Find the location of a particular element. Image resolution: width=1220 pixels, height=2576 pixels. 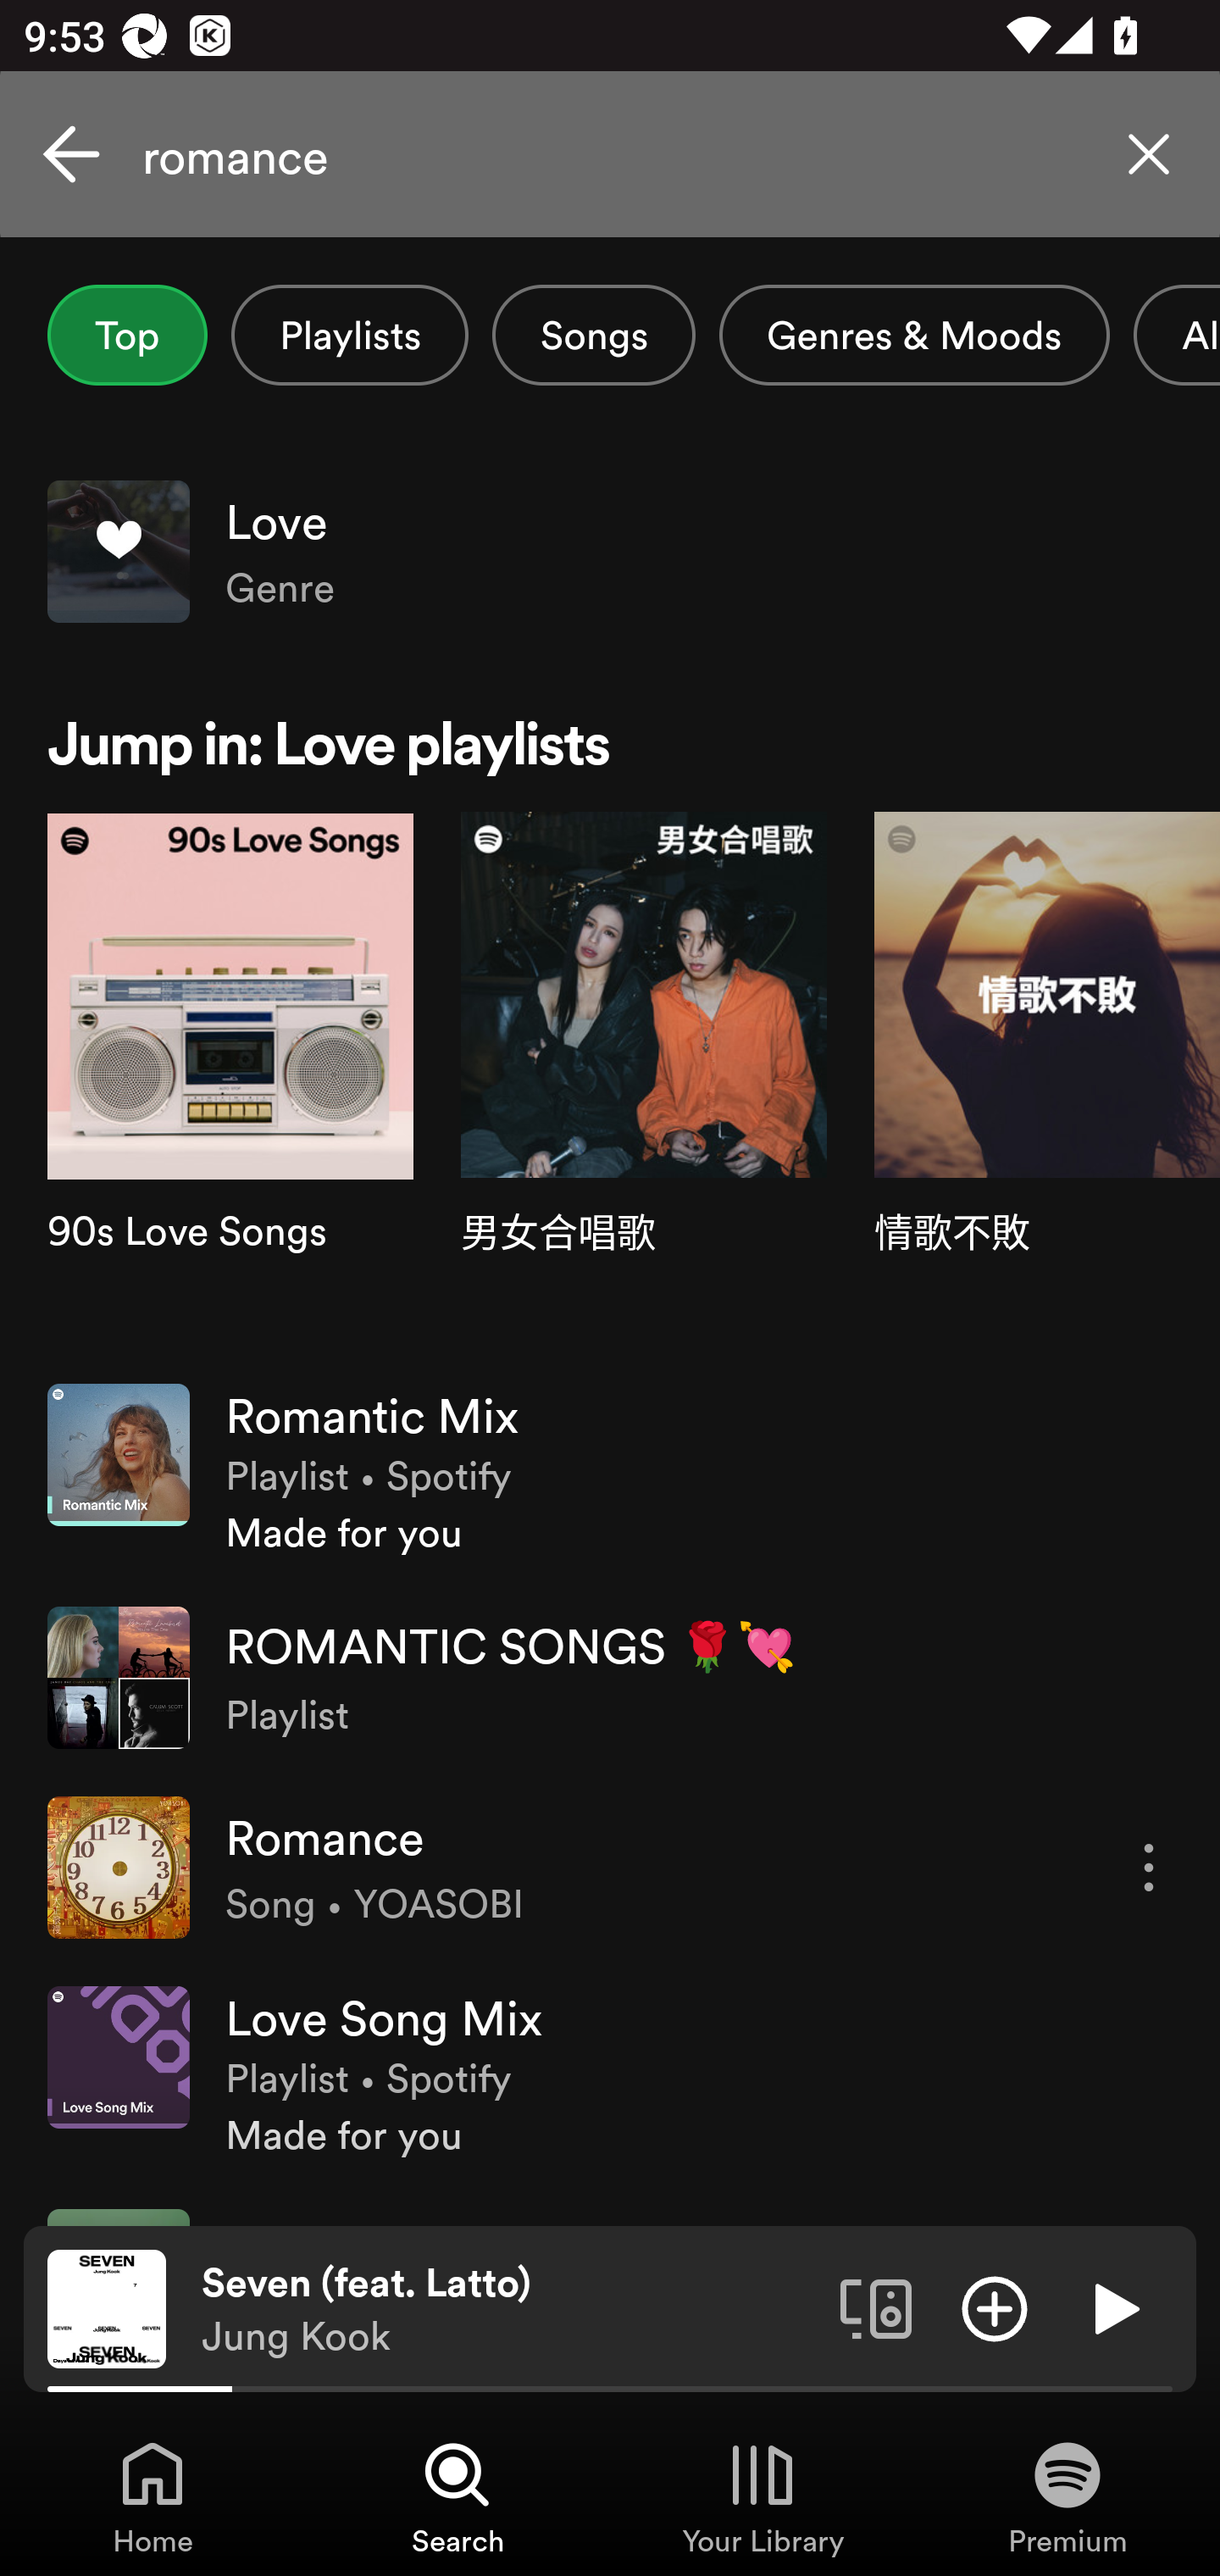

Love Genre is located at coordinates (610, 551).